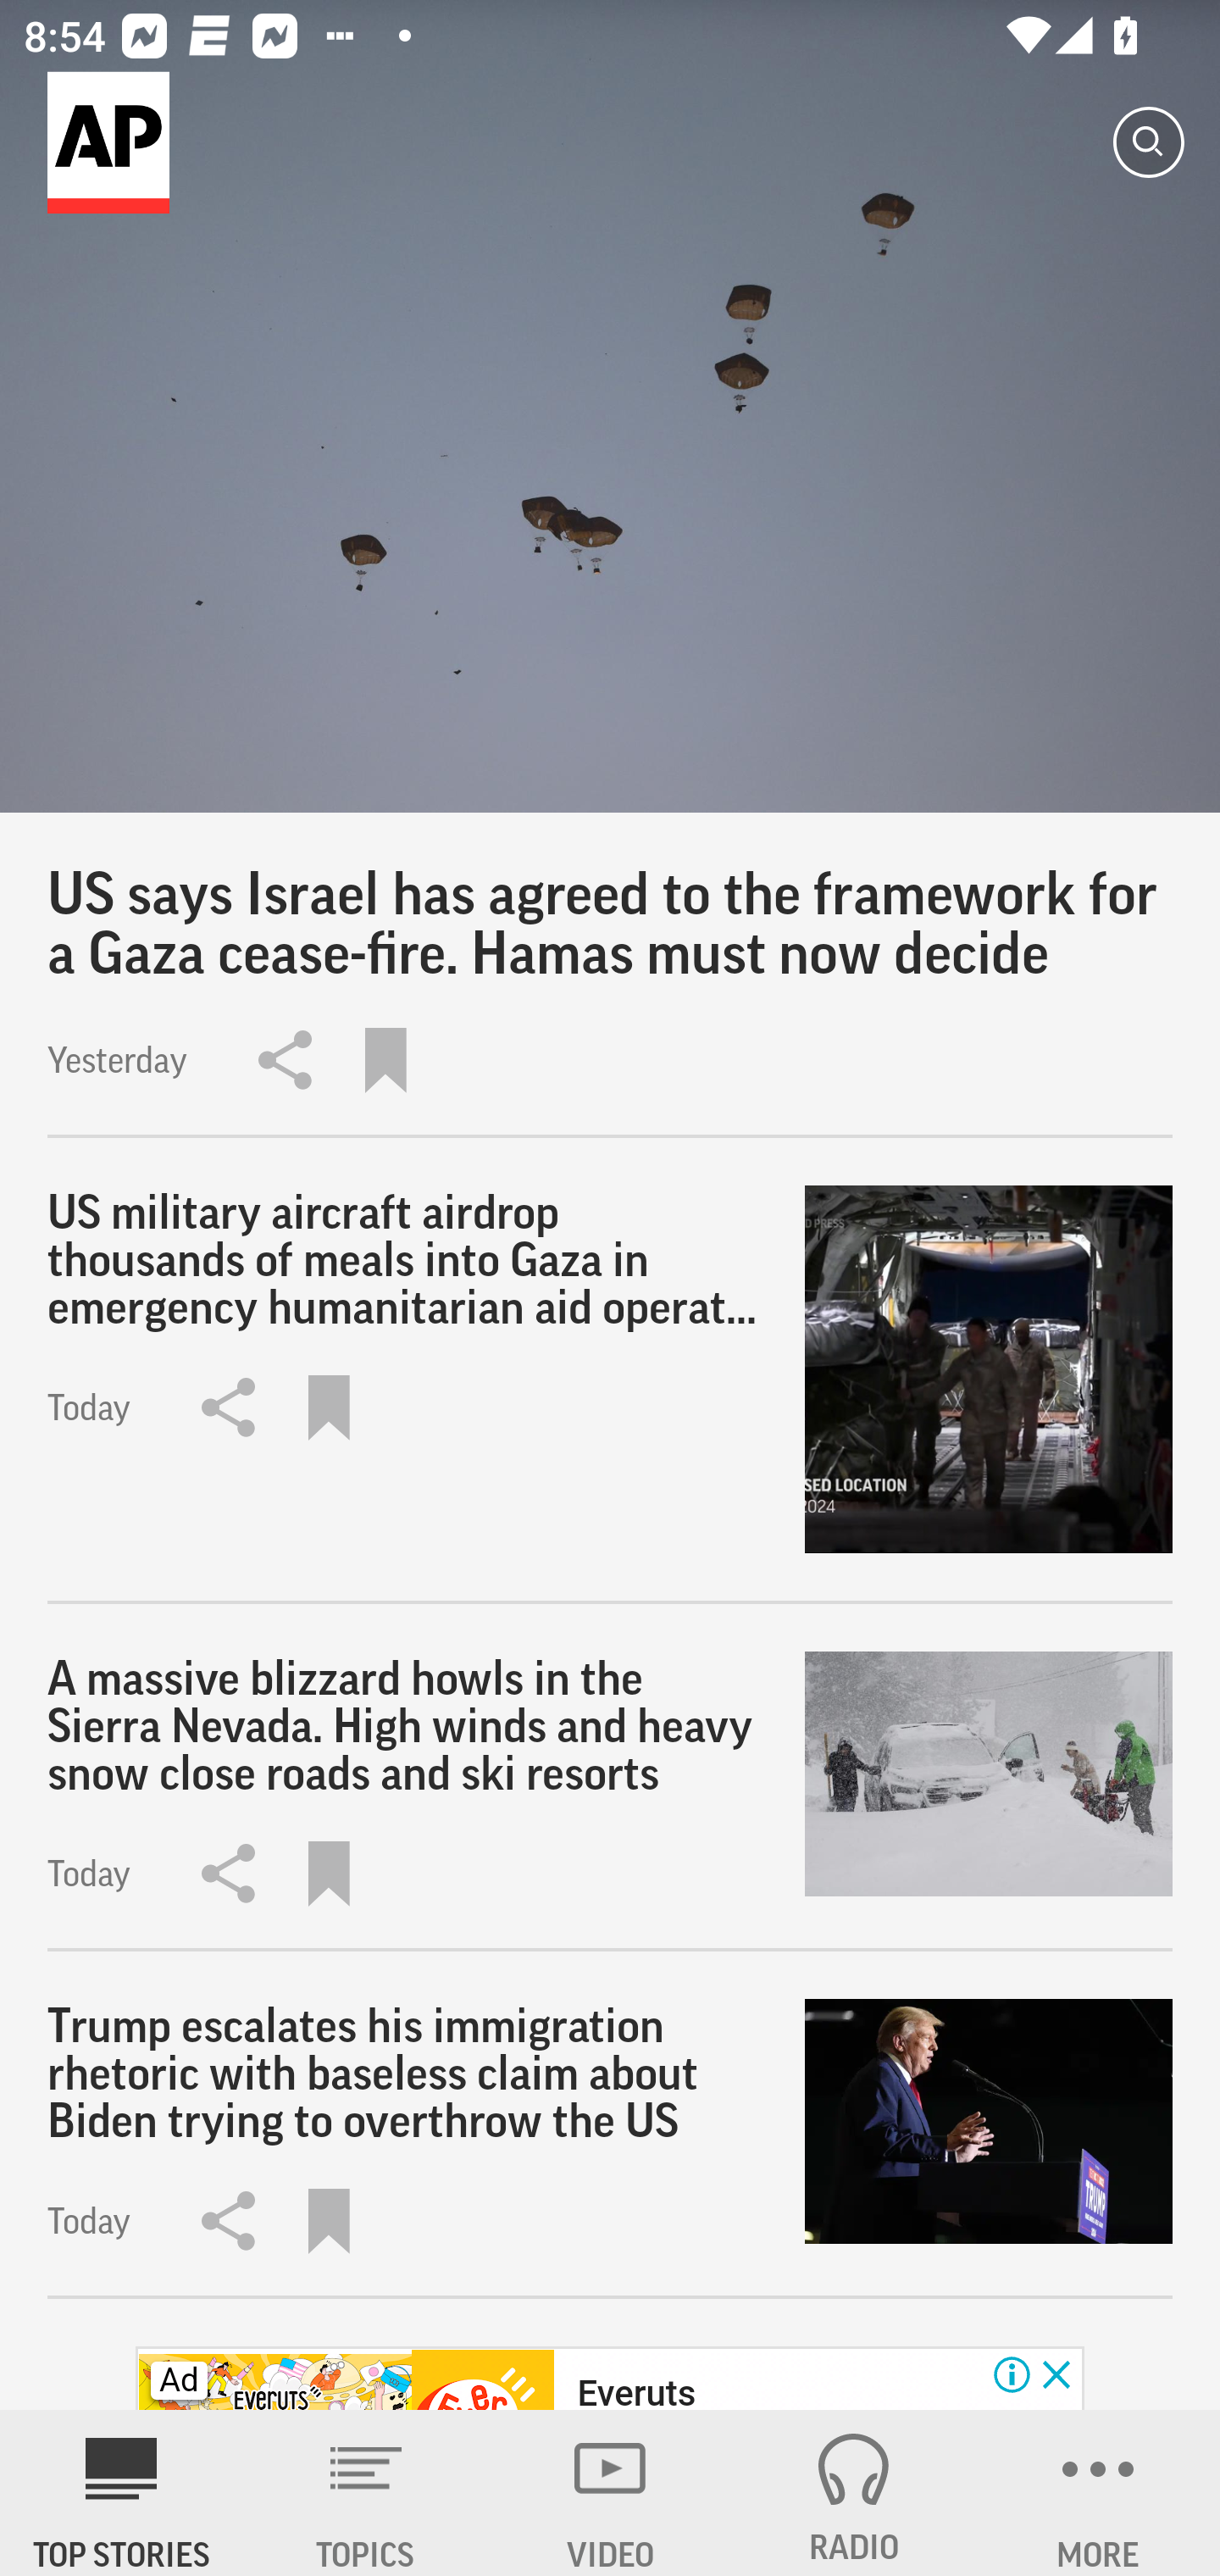 Image resolution: width=1220 pixels, height=2576 pixels. What do you see at coordinates (854, 2493) in the screenshot?
I see `RADIO` at bounding box center [854, 2493].